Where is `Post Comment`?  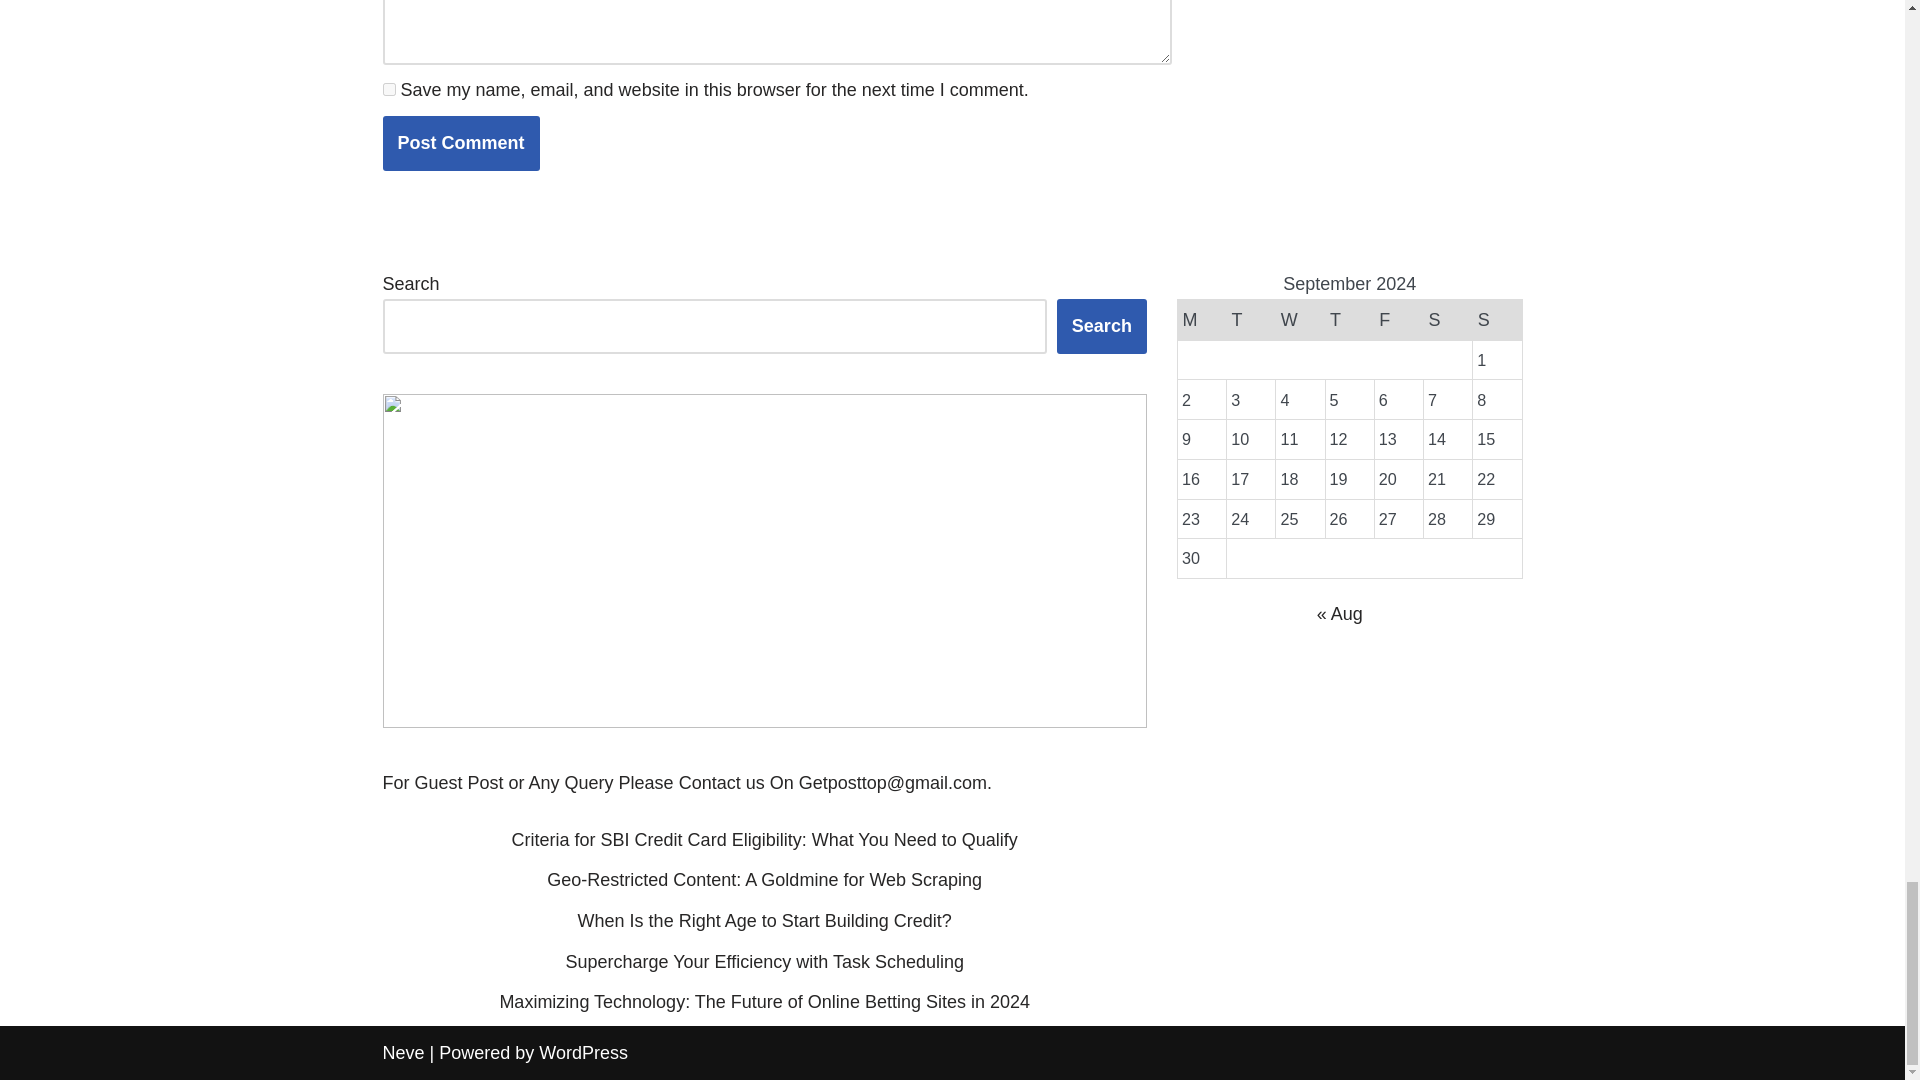
Post Comment is located at coordinates (460, 142).